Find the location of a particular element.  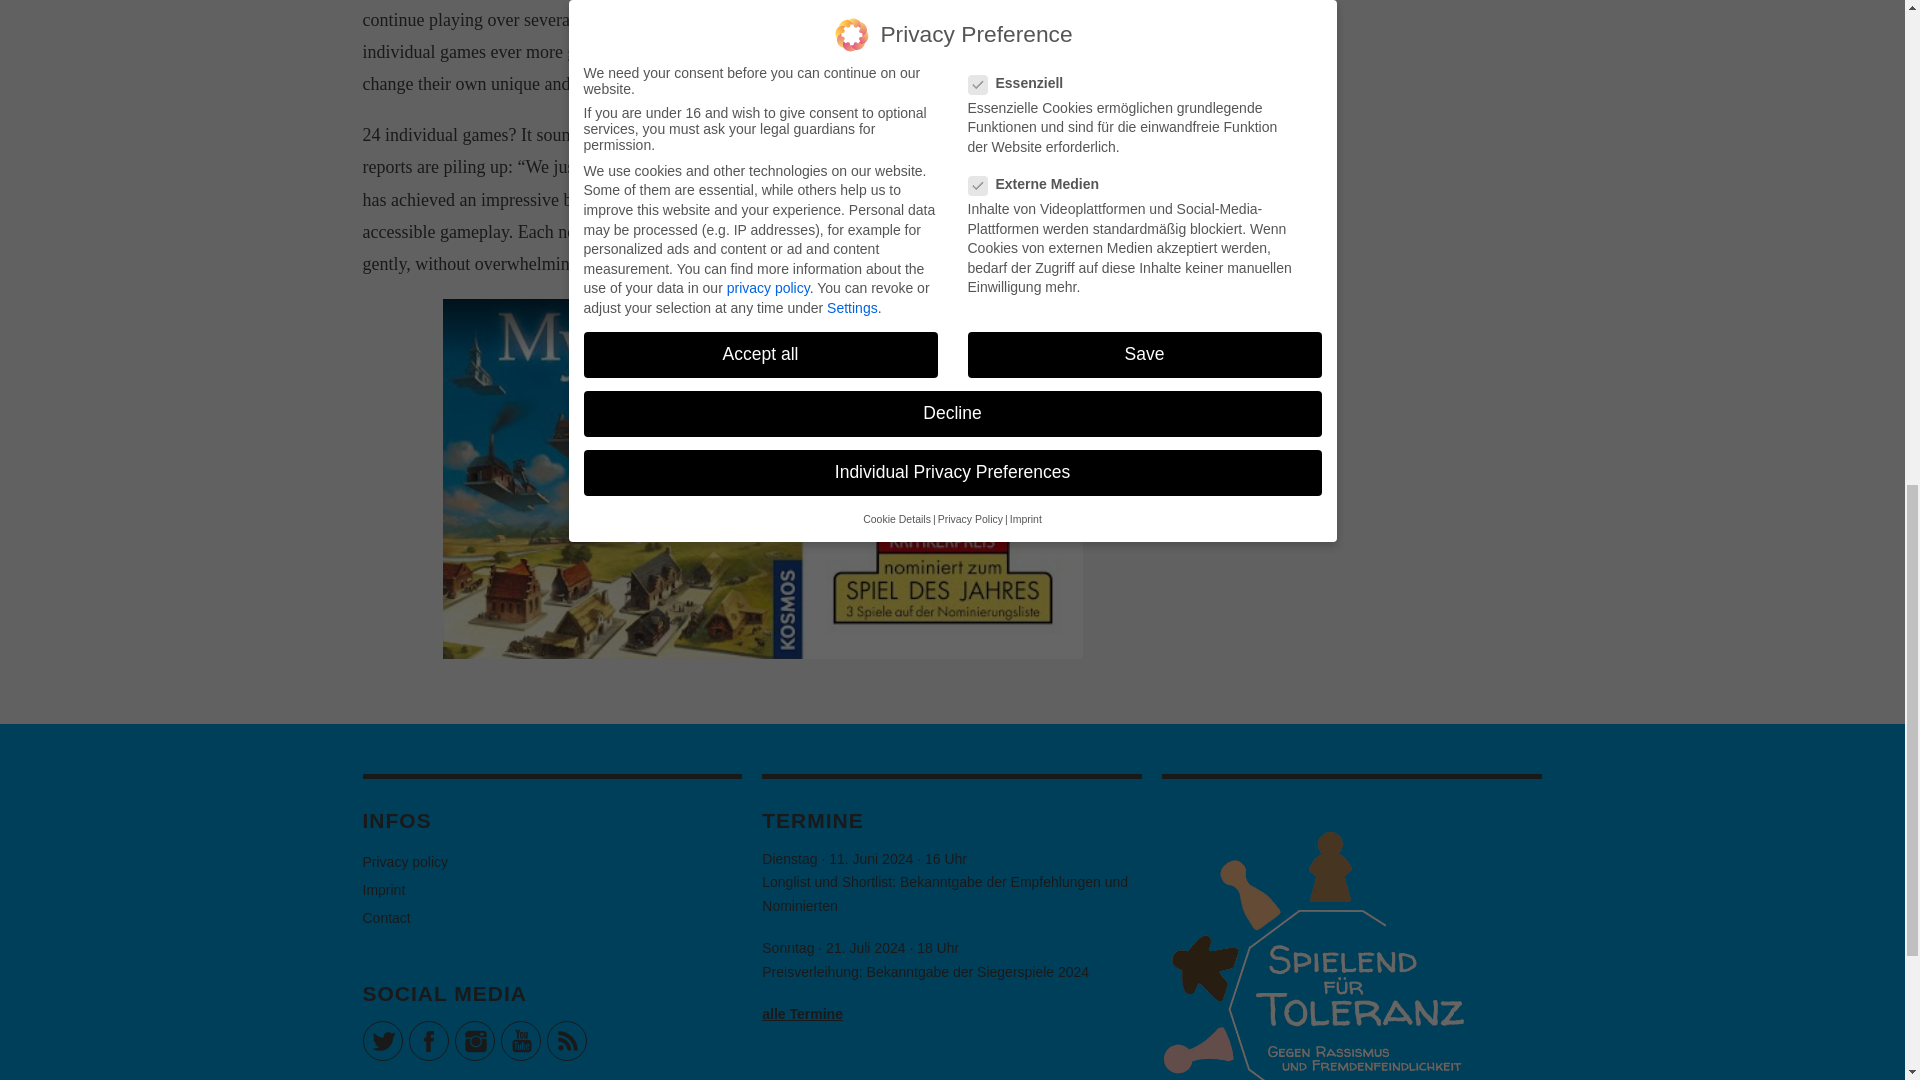

Facebook is located at coordinates (427, 1040).